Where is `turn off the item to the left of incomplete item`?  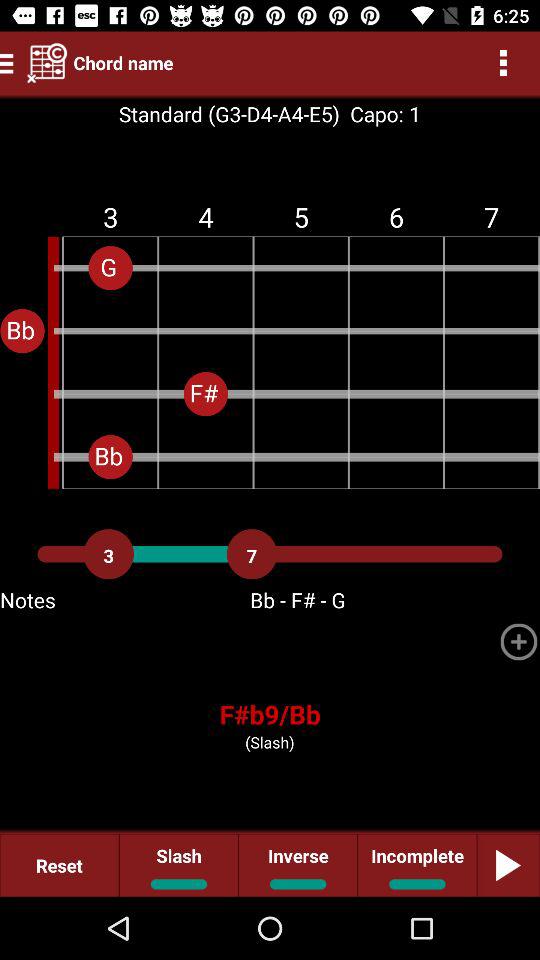 turn off the item to the left of incomplete item is located at coordinates (298, 864).